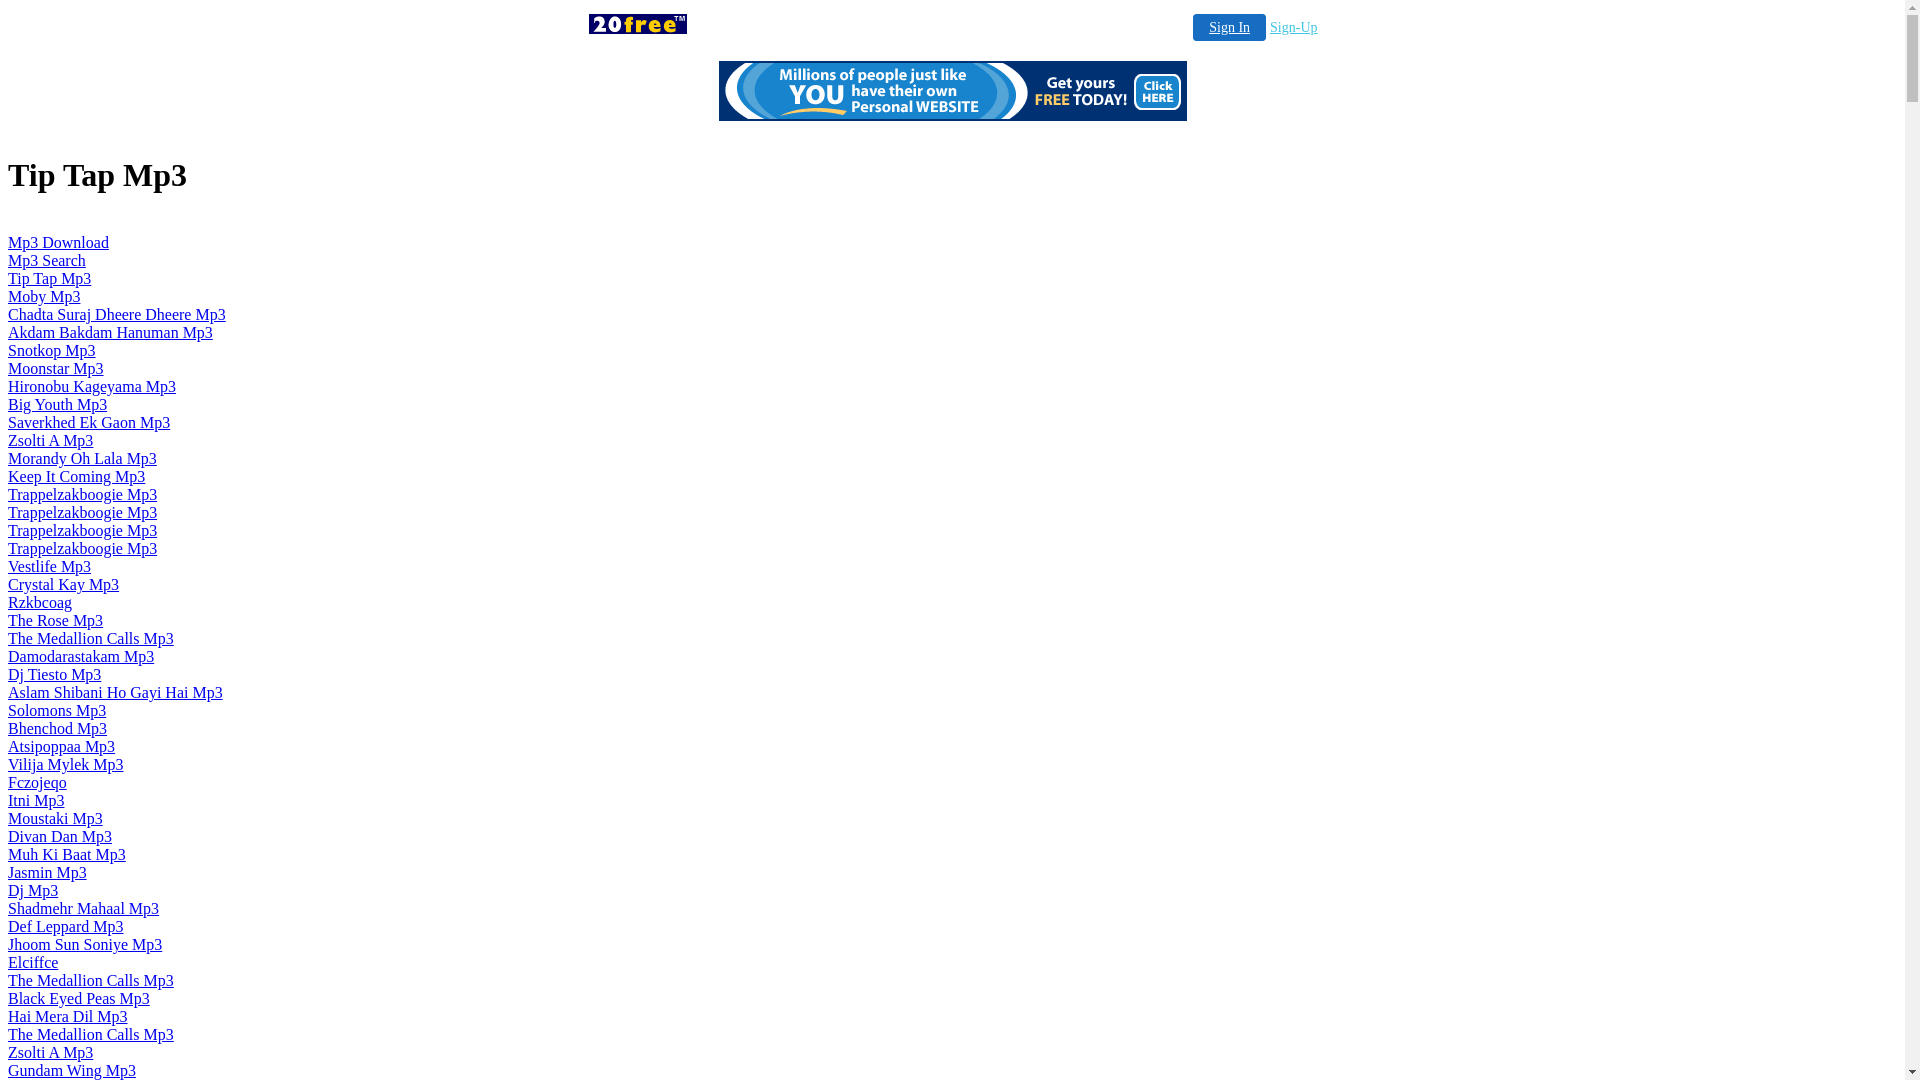 The image size is (1920, 1080). I want to click on Dj Mp3, so click(33, 890).